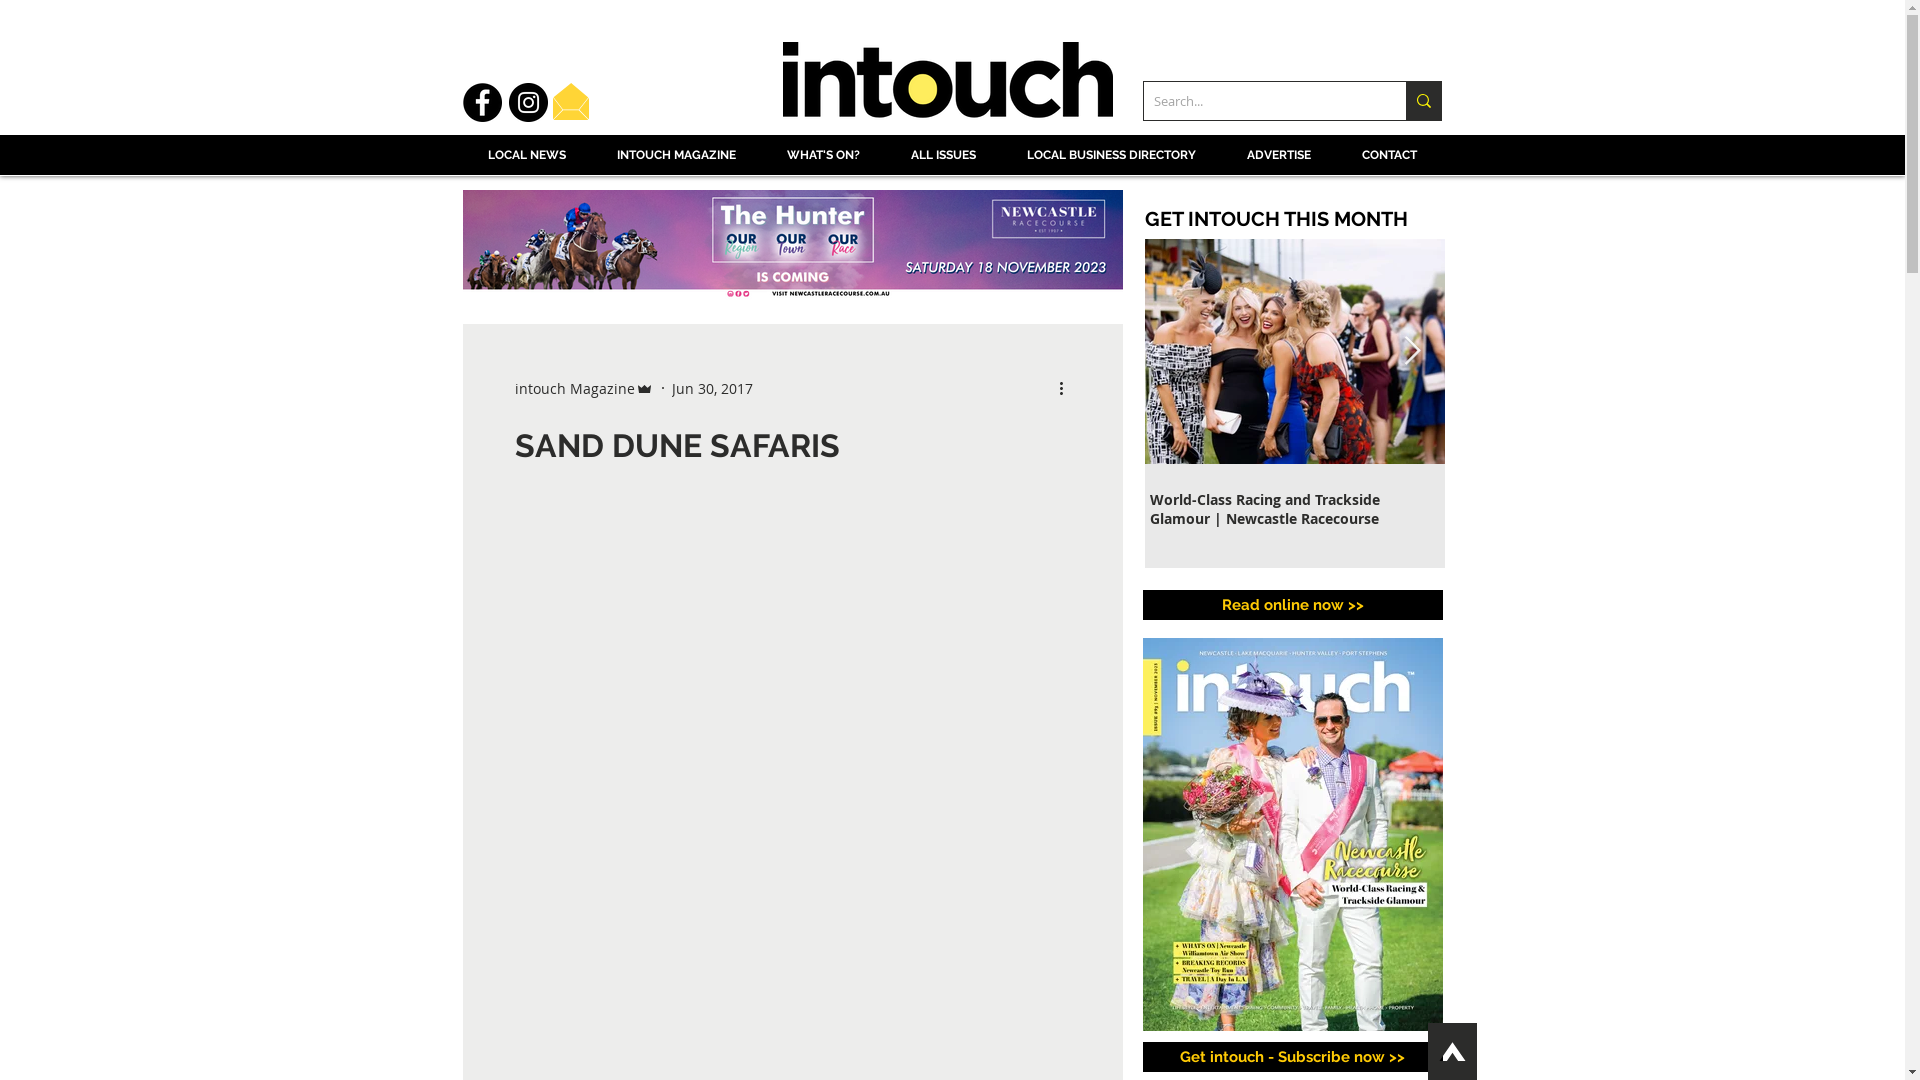  What do you see at coordinates (1390, 161) in the screenshot?
I see `CONTACT` at bounding box center [1390, 161].